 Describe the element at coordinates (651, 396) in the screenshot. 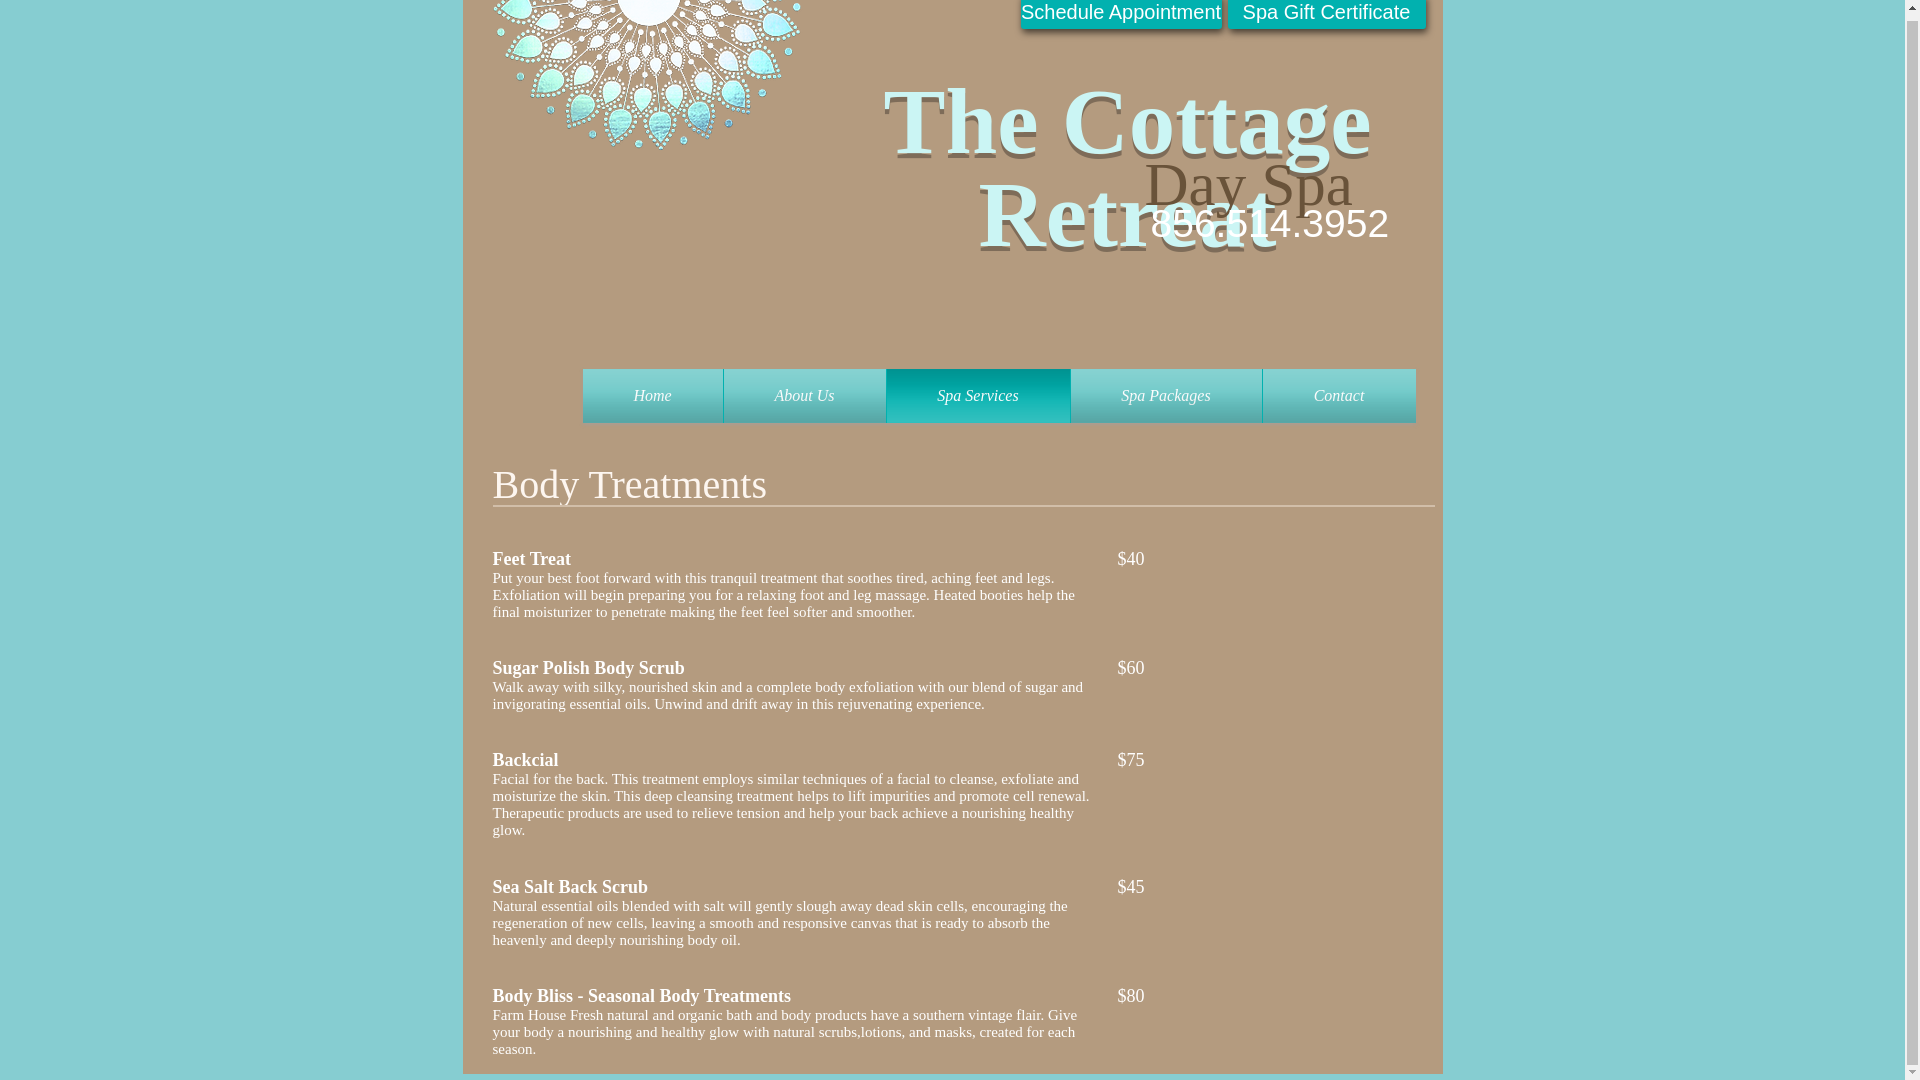

I see `Home` at that location.